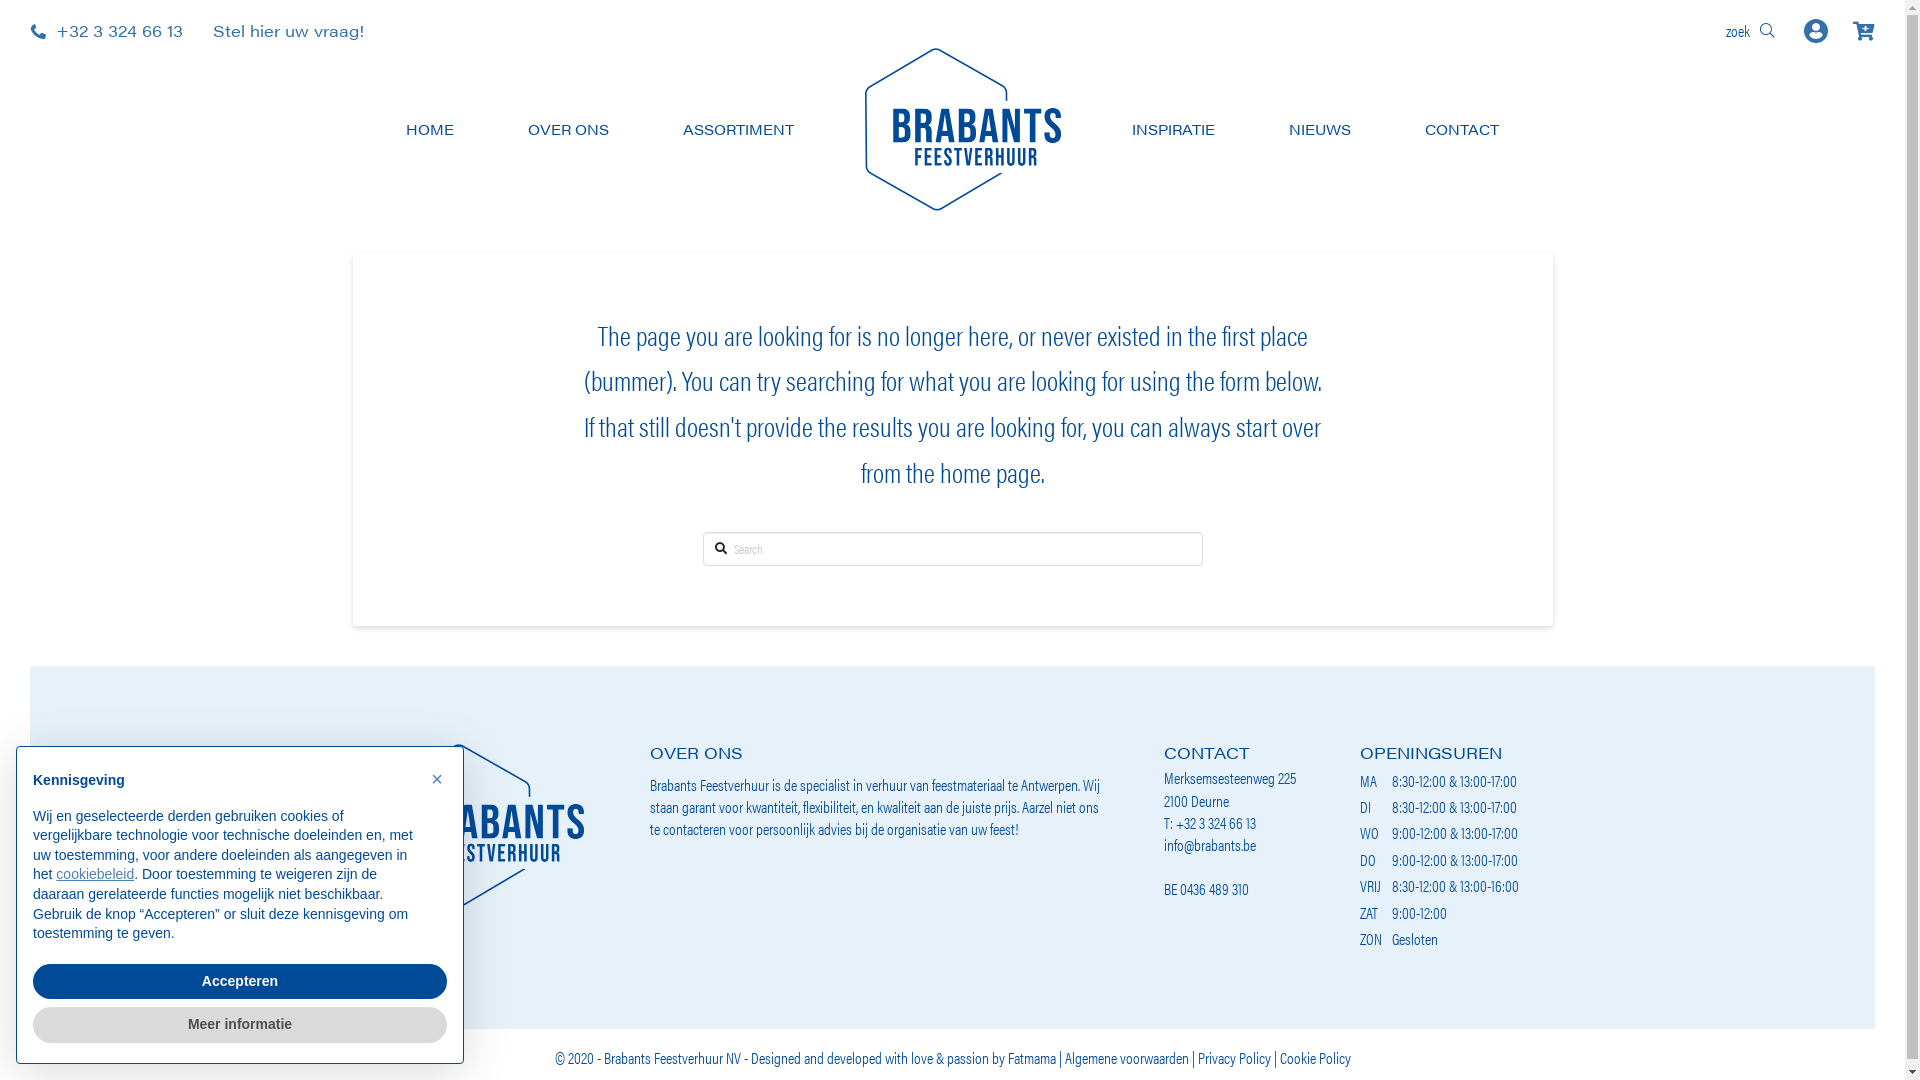 The image size is (1920, 1080). Describe the element at coordinates (1174, 129) in the screenshot. I see `INSPIRATIE` at that location.